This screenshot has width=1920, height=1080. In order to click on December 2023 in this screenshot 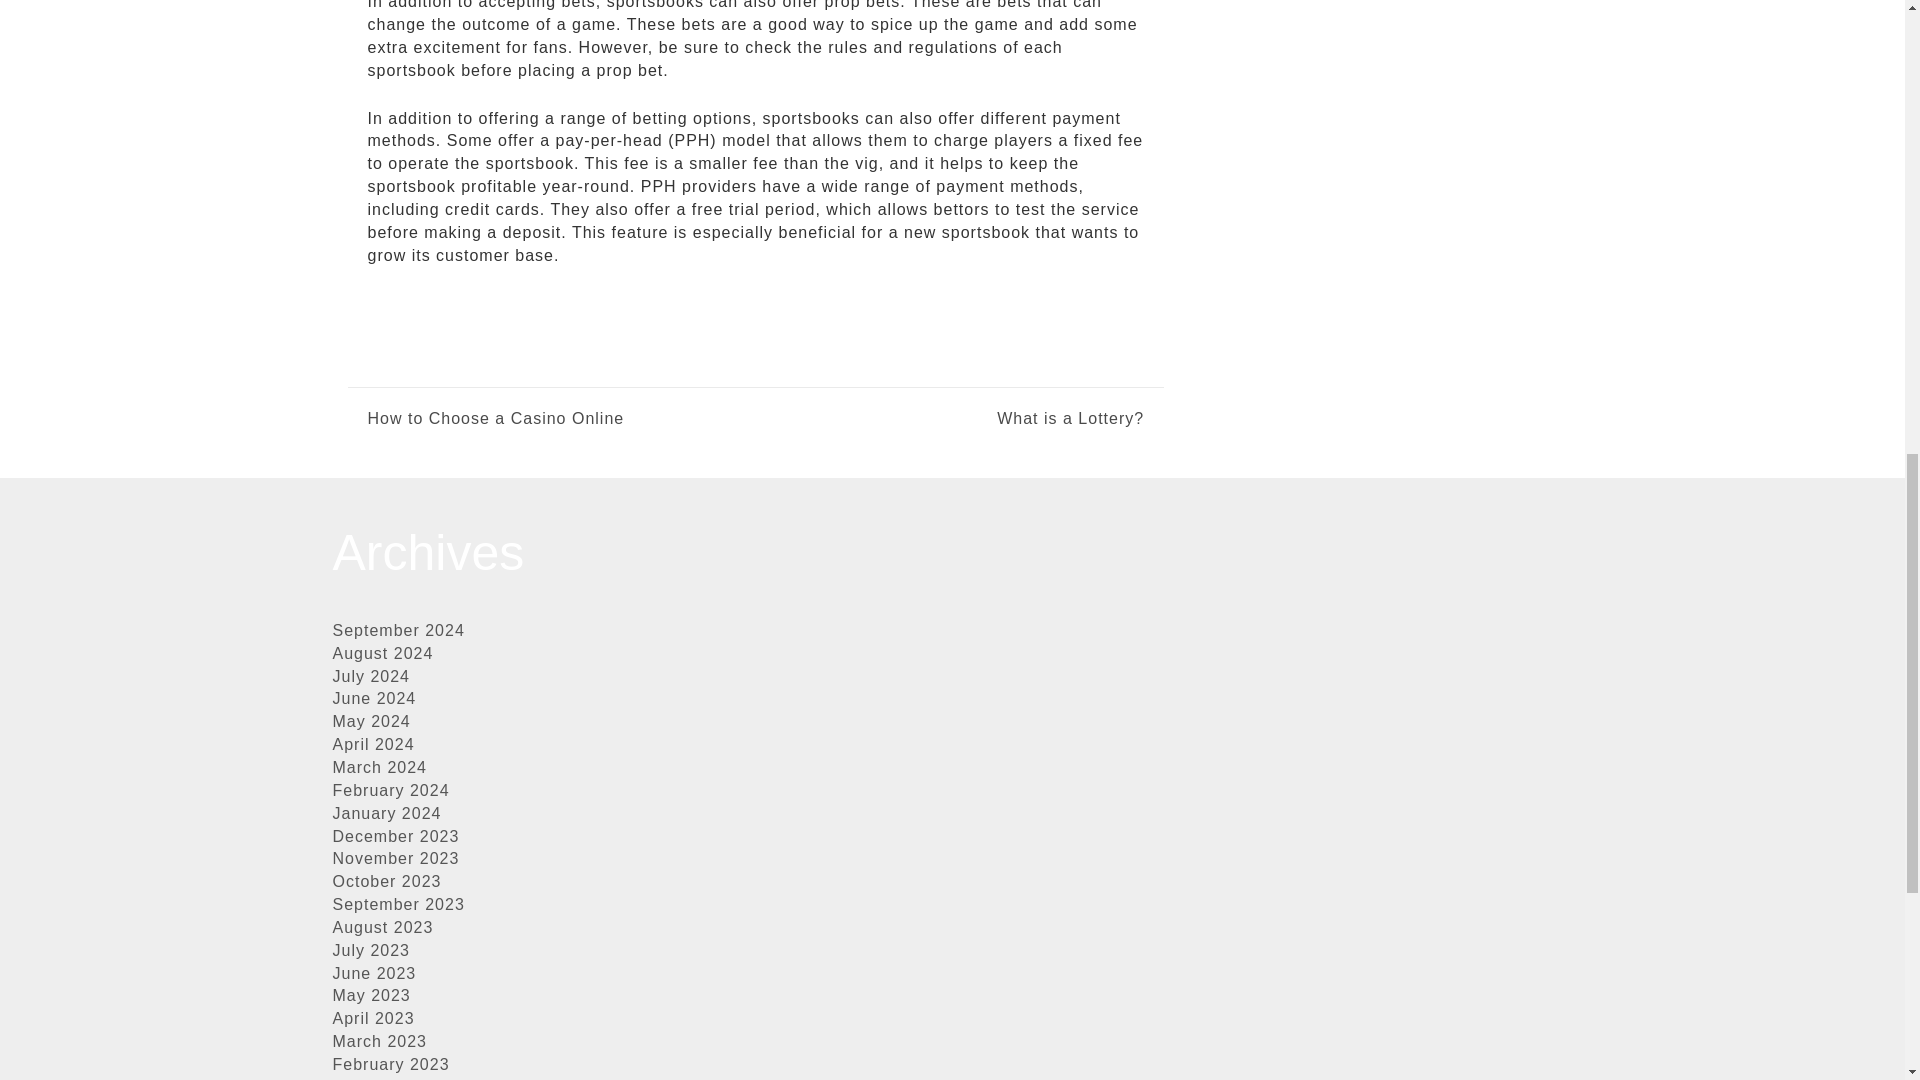, I will do `click(395, 836)`.